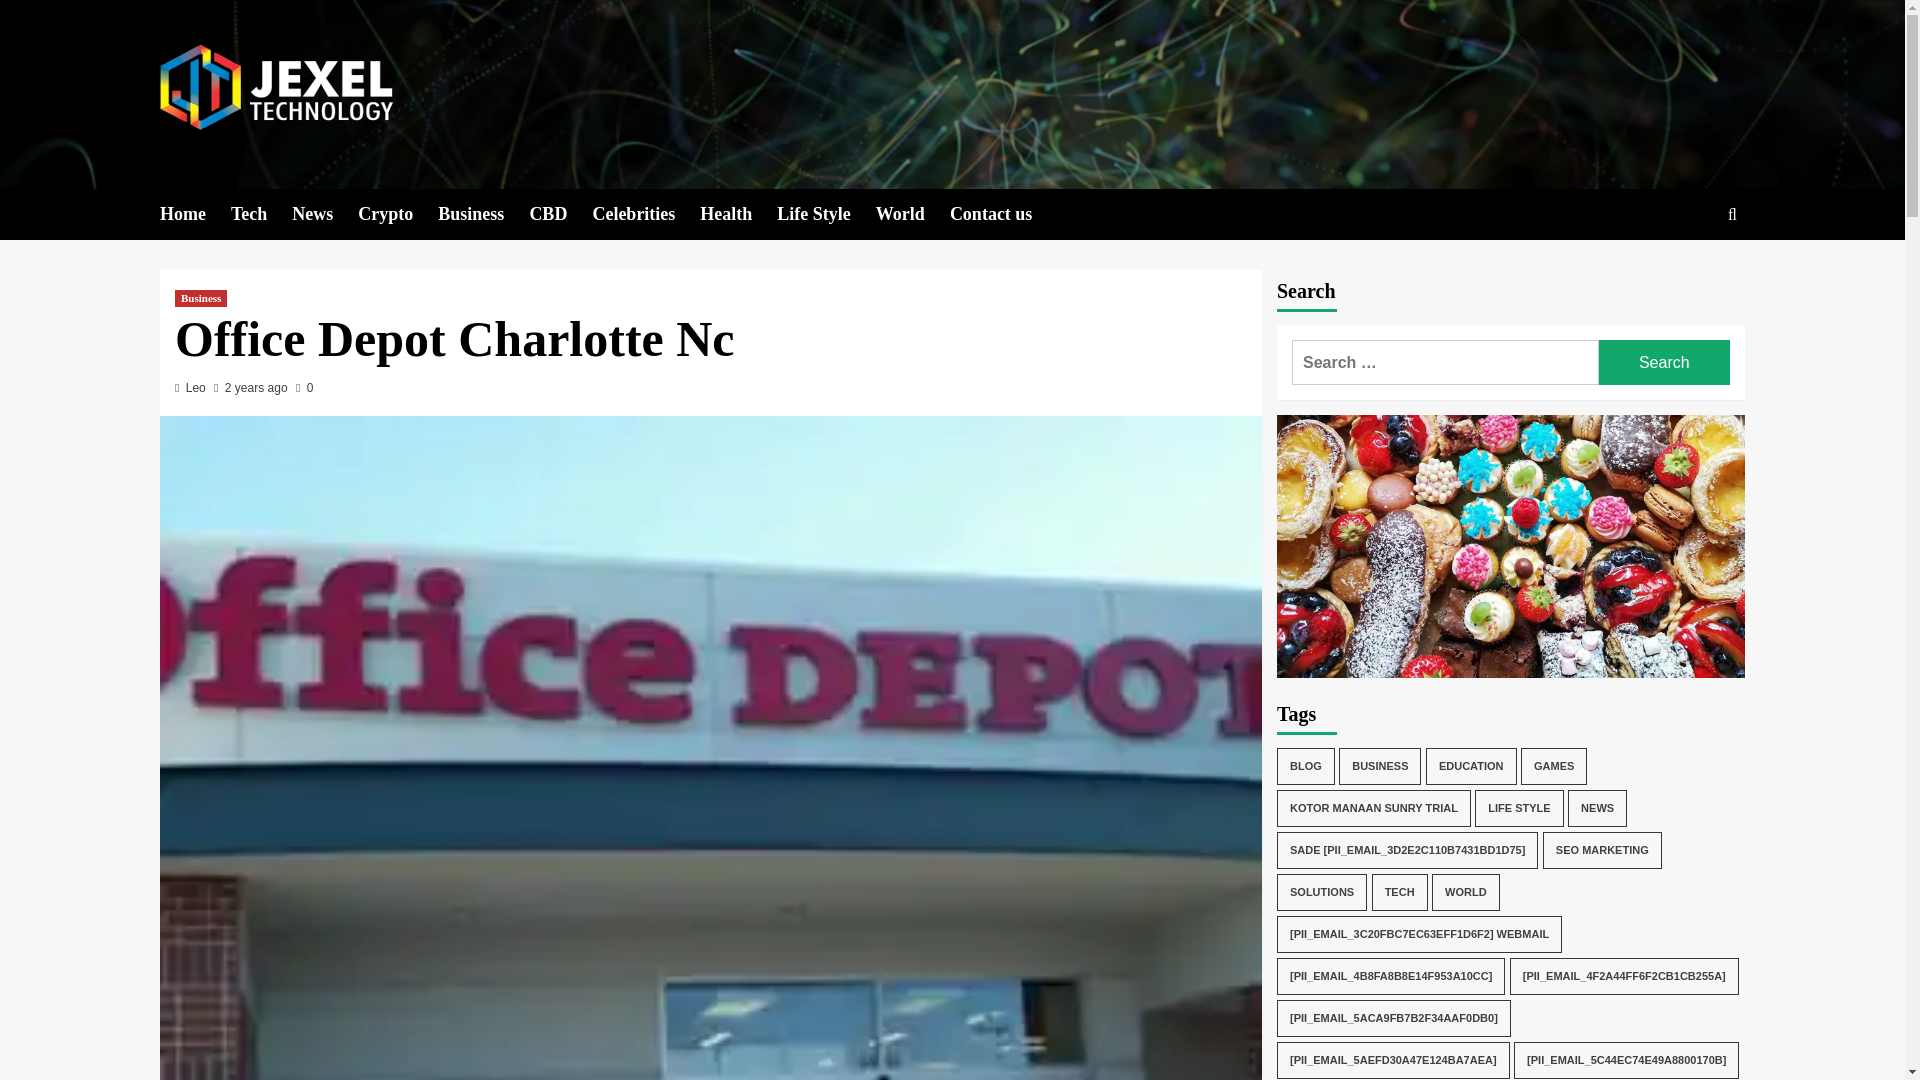 The width and height of the screenshot is (1920, 1080). What do you see at coordinates (738, 214) in the screenshot?
I see `Health` at bounding box center [738, 214].